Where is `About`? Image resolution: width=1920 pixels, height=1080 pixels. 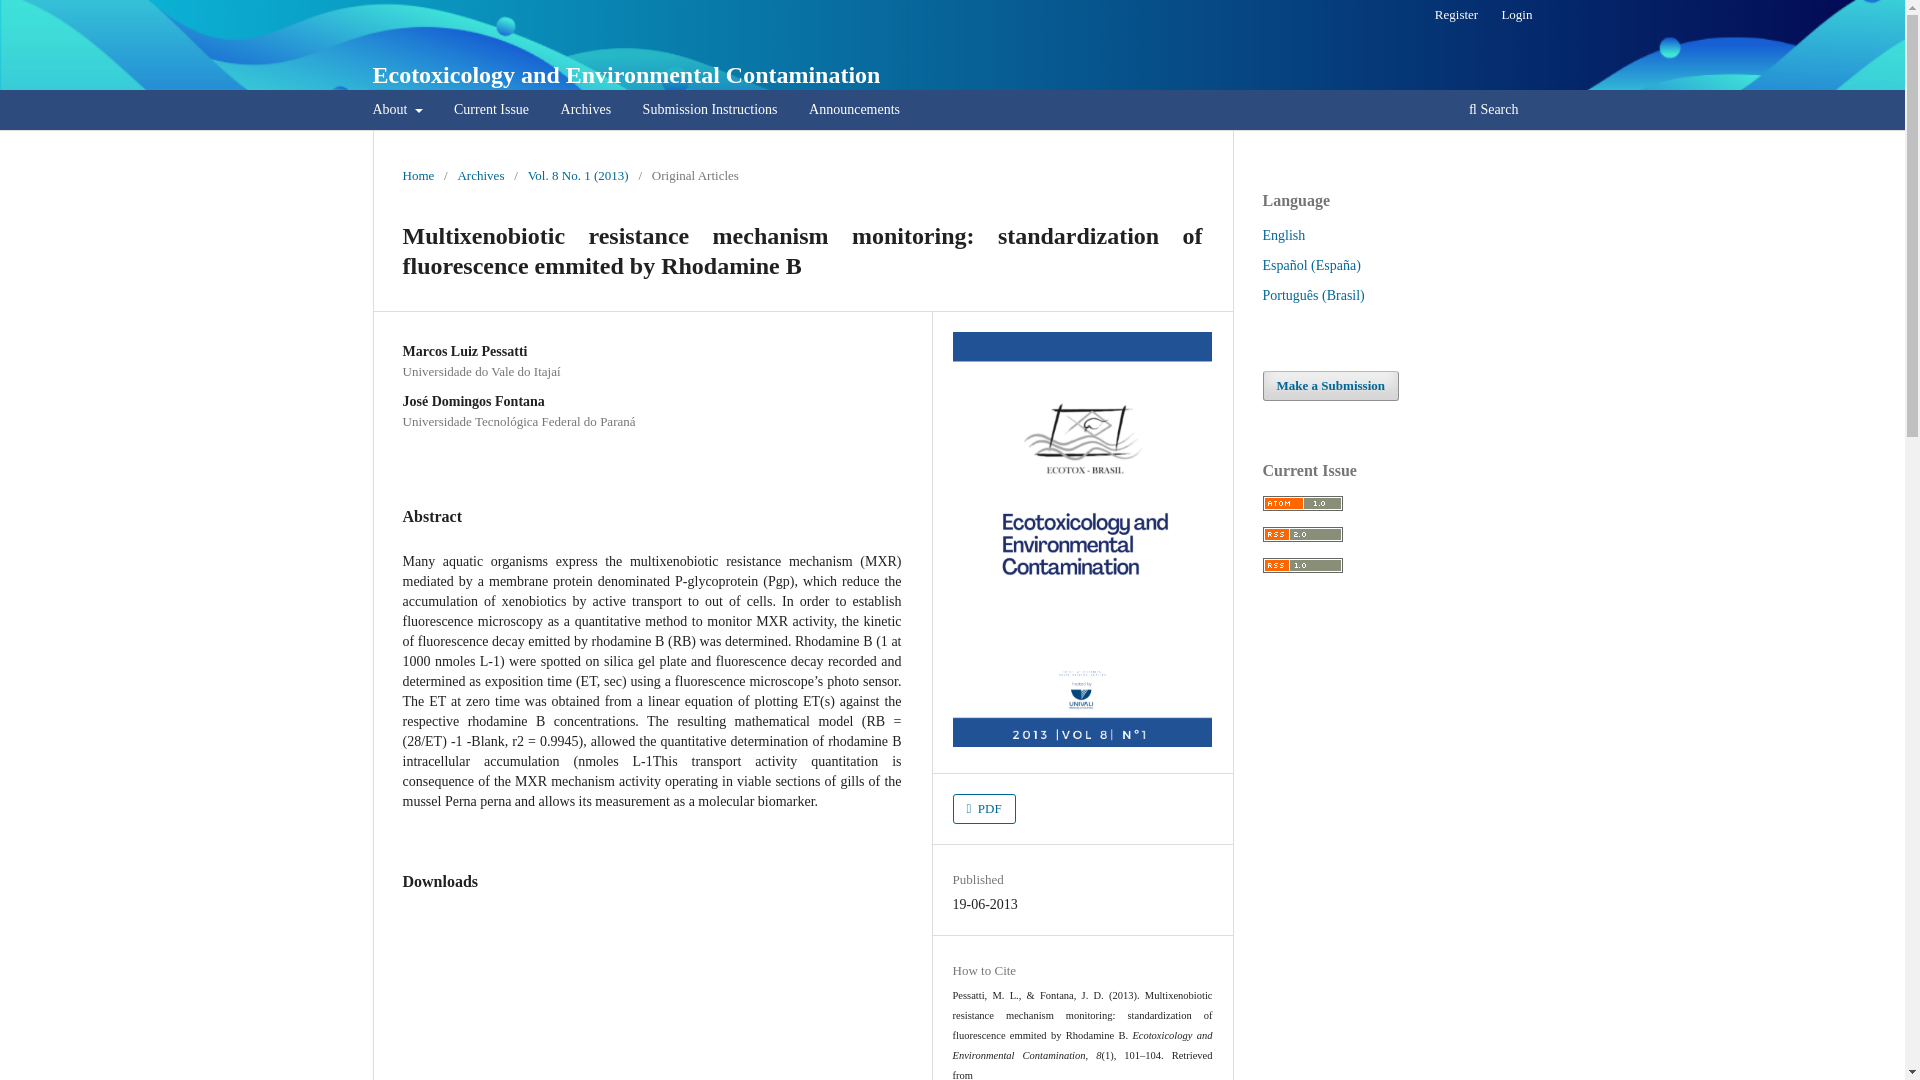 About is located at coordinates (398, 112).